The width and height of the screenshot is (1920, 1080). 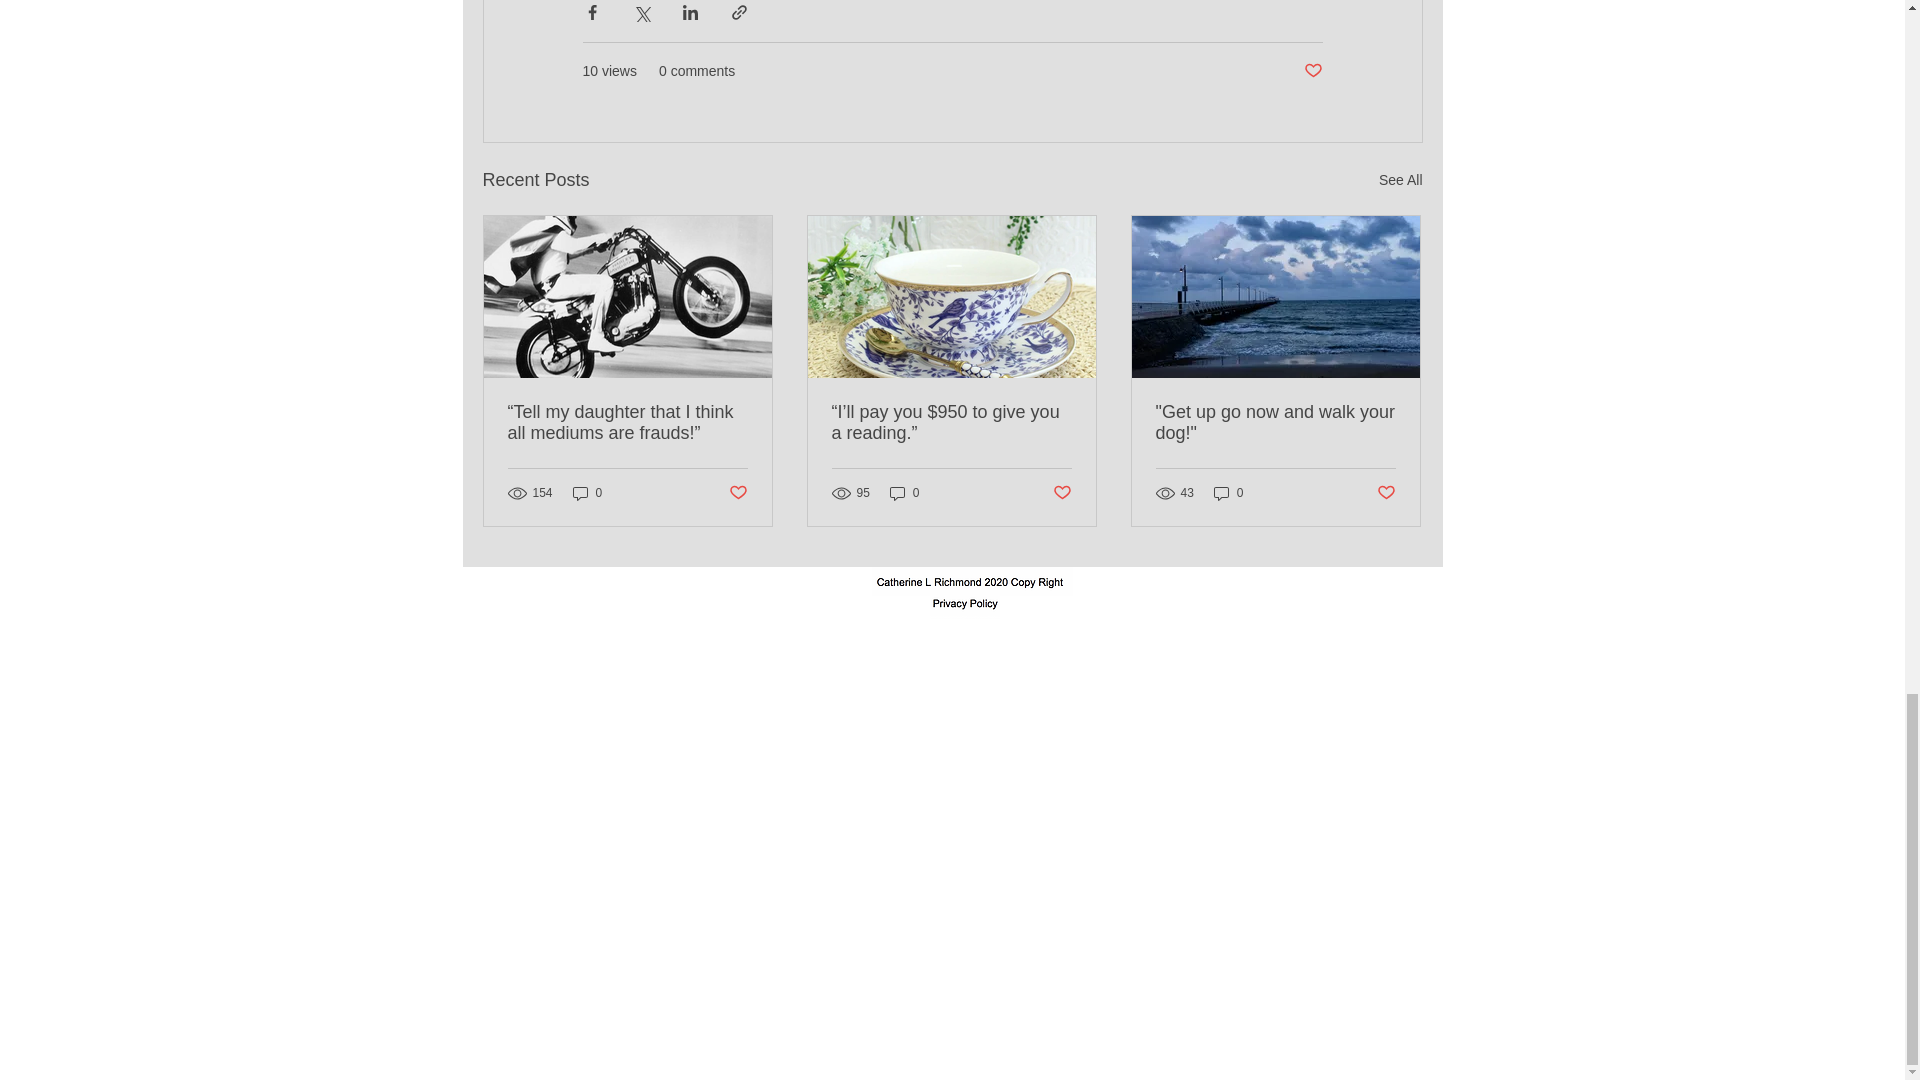 What do you see at coordinates (587, 493) in the screenshot?
I see `0` at bounding box center [587, 493].